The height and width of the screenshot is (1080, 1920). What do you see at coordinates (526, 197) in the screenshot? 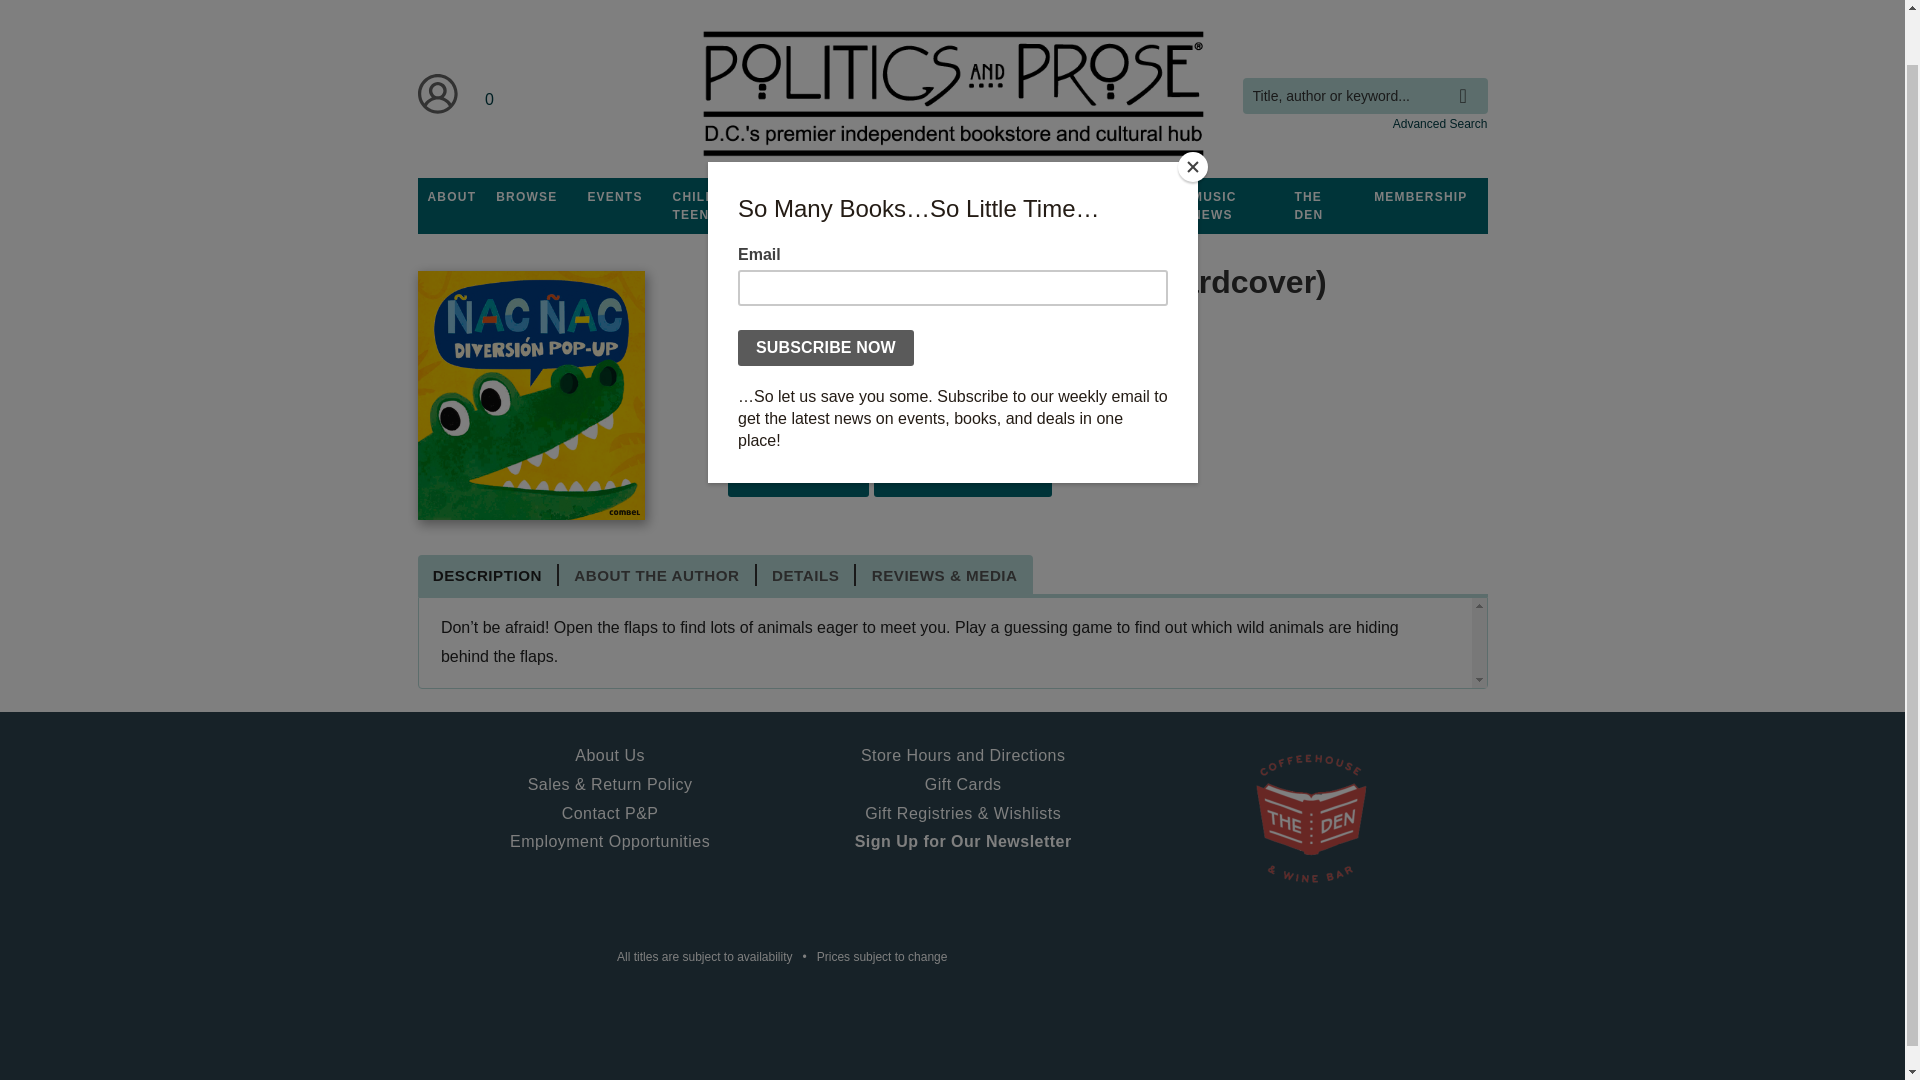
I see `BROWSE` at bounding box center [526, 197].